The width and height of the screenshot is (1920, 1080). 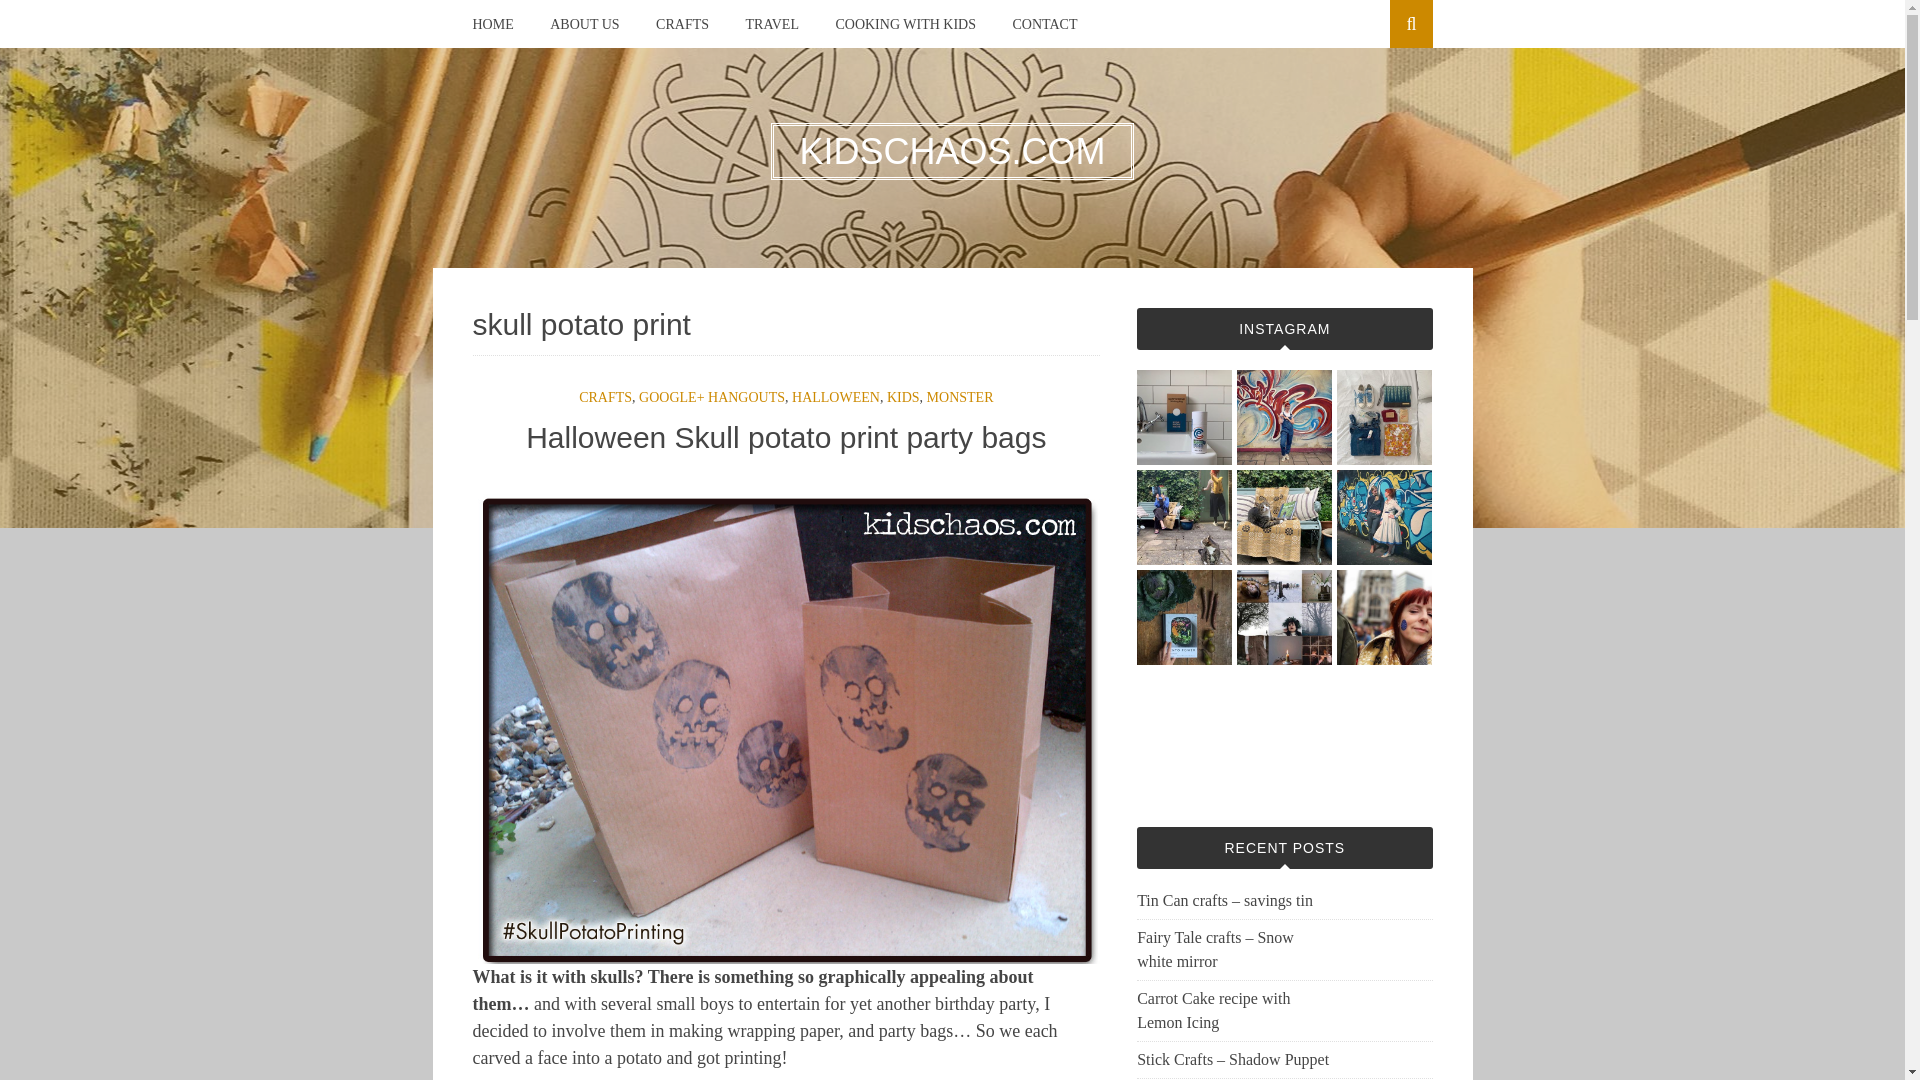 What do you see at coordinates (903, 397) in the screenshot?
I see `KIDS` at bounding box center [903, 397].